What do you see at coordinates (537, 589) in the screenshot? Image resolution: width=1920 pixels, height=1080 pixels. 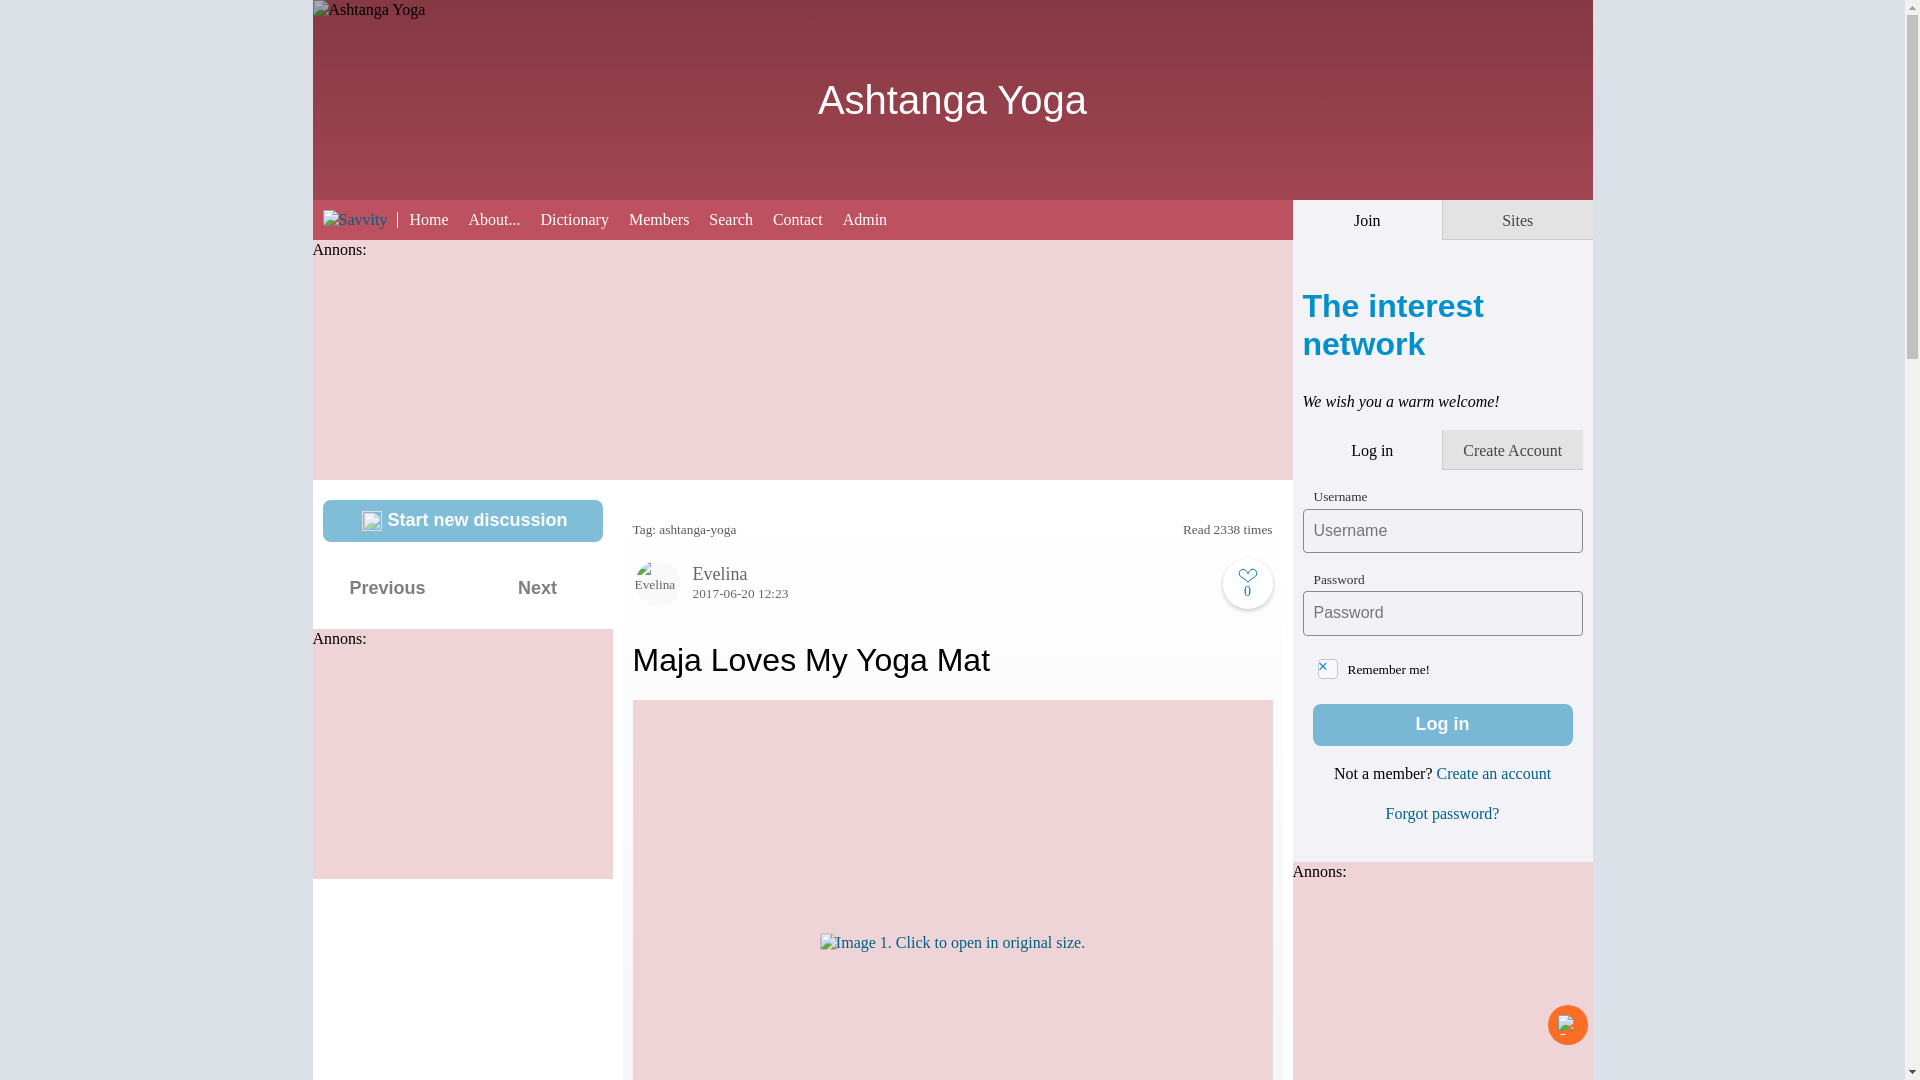 I see `Next` at bounding box center [537, 589].